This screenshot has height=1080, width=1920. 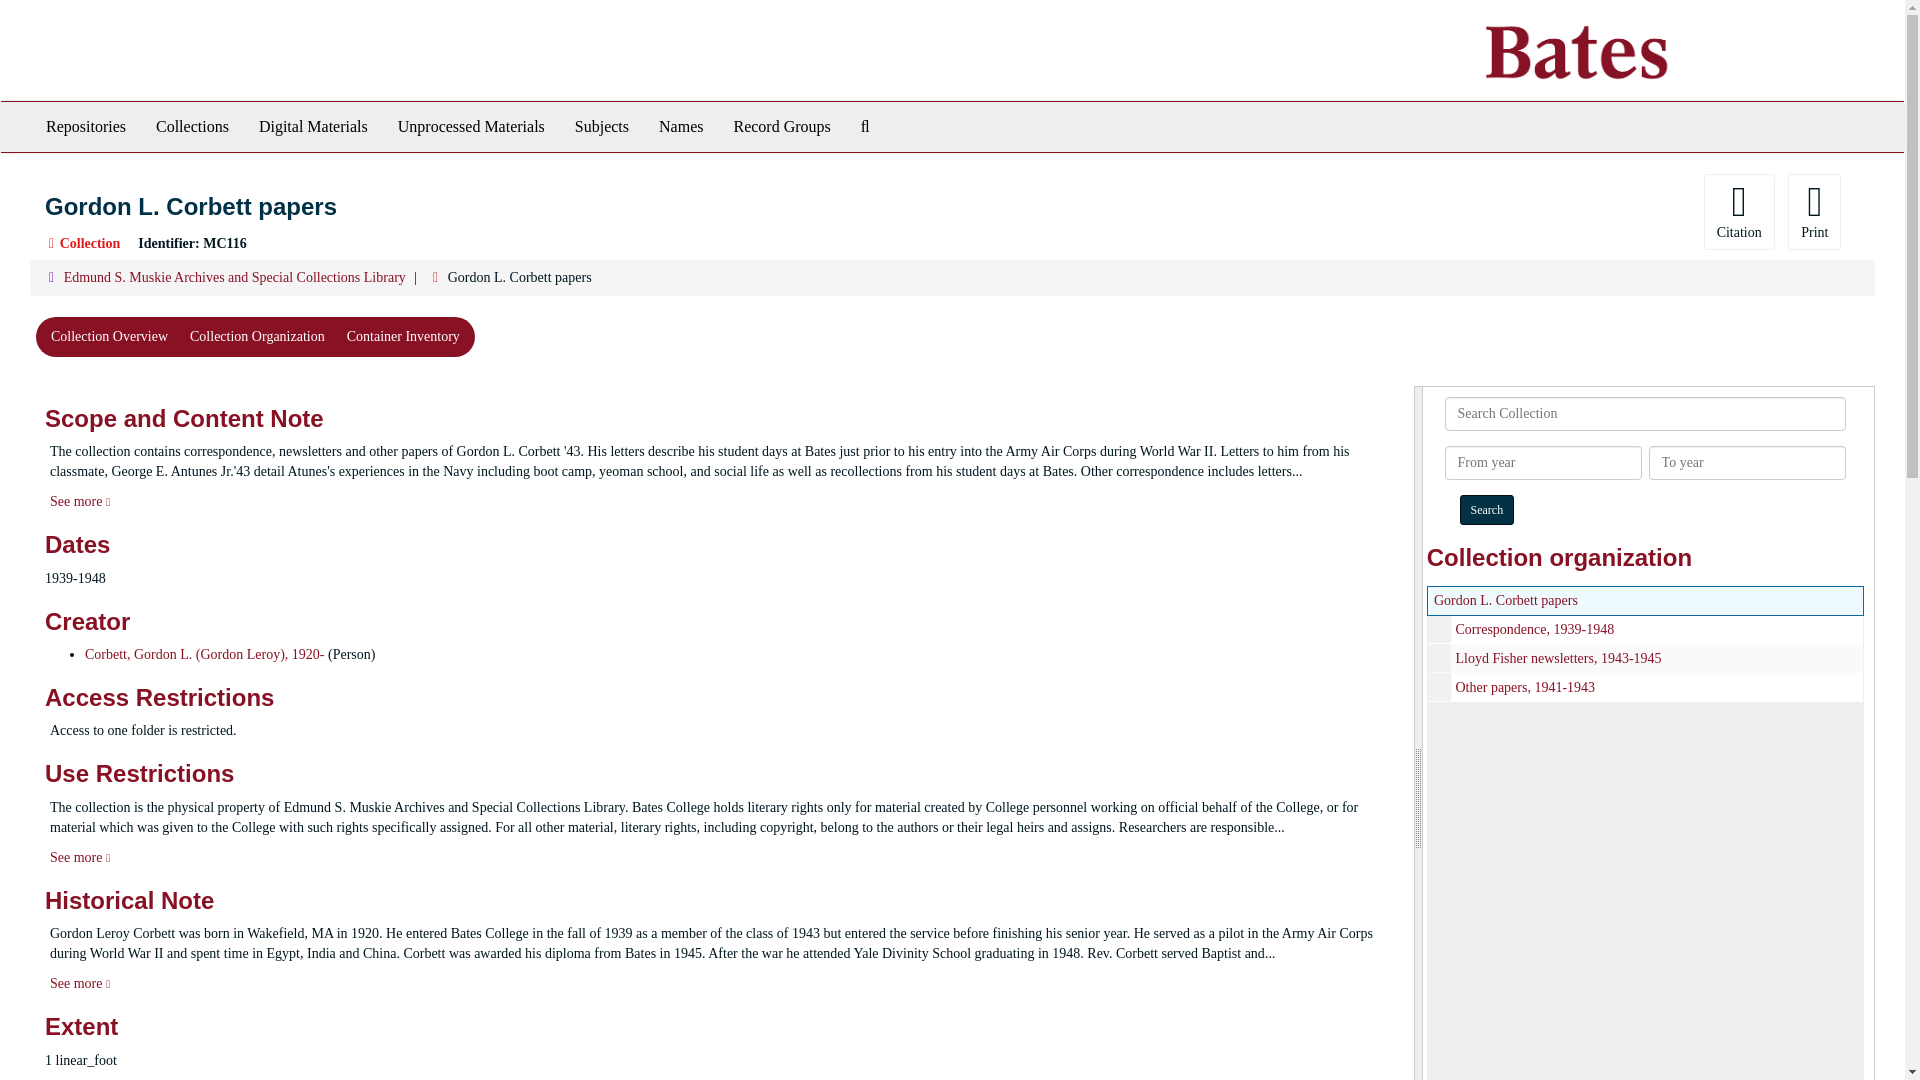 What do you see at coordinates (680, 126) in the screenshot?
I see `Names` at bounding box center [680, 126].